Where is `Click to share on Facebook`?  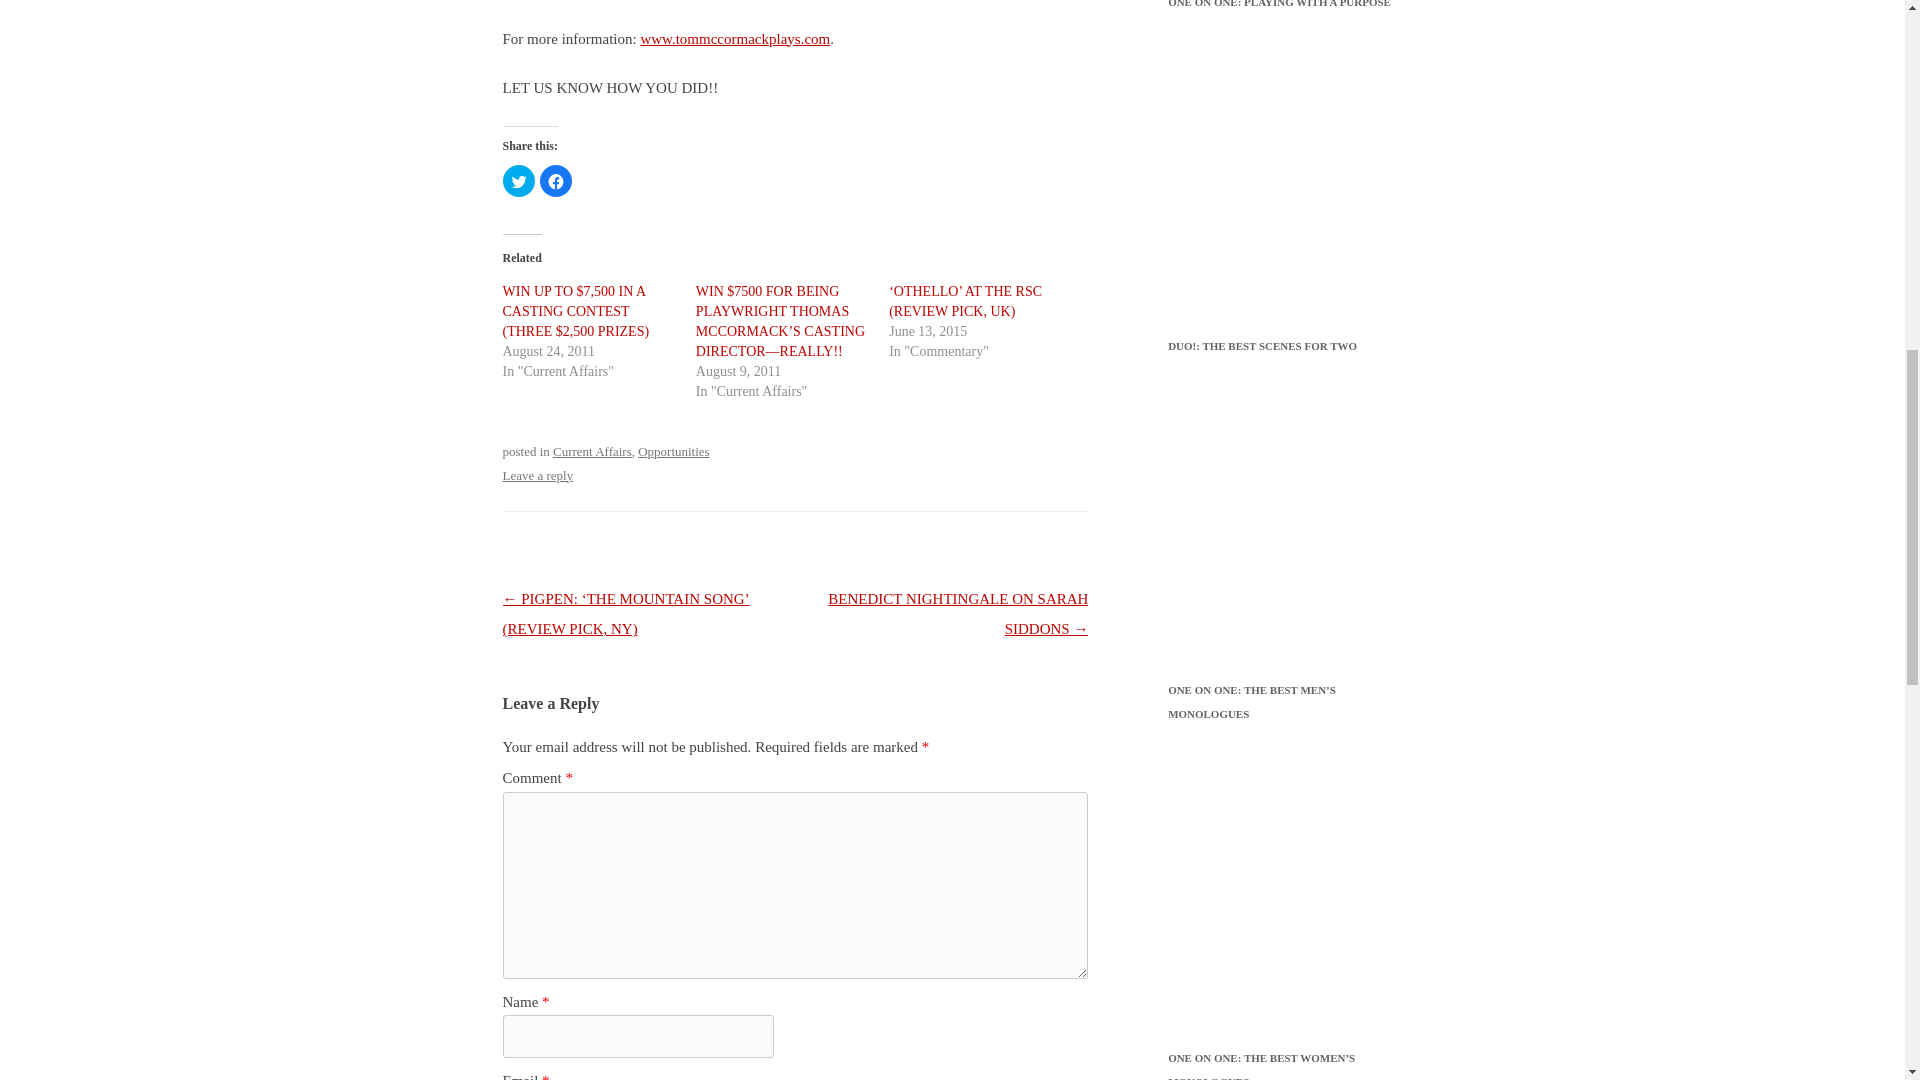
Click to share on Facebook is located at coordinates (556, 180).